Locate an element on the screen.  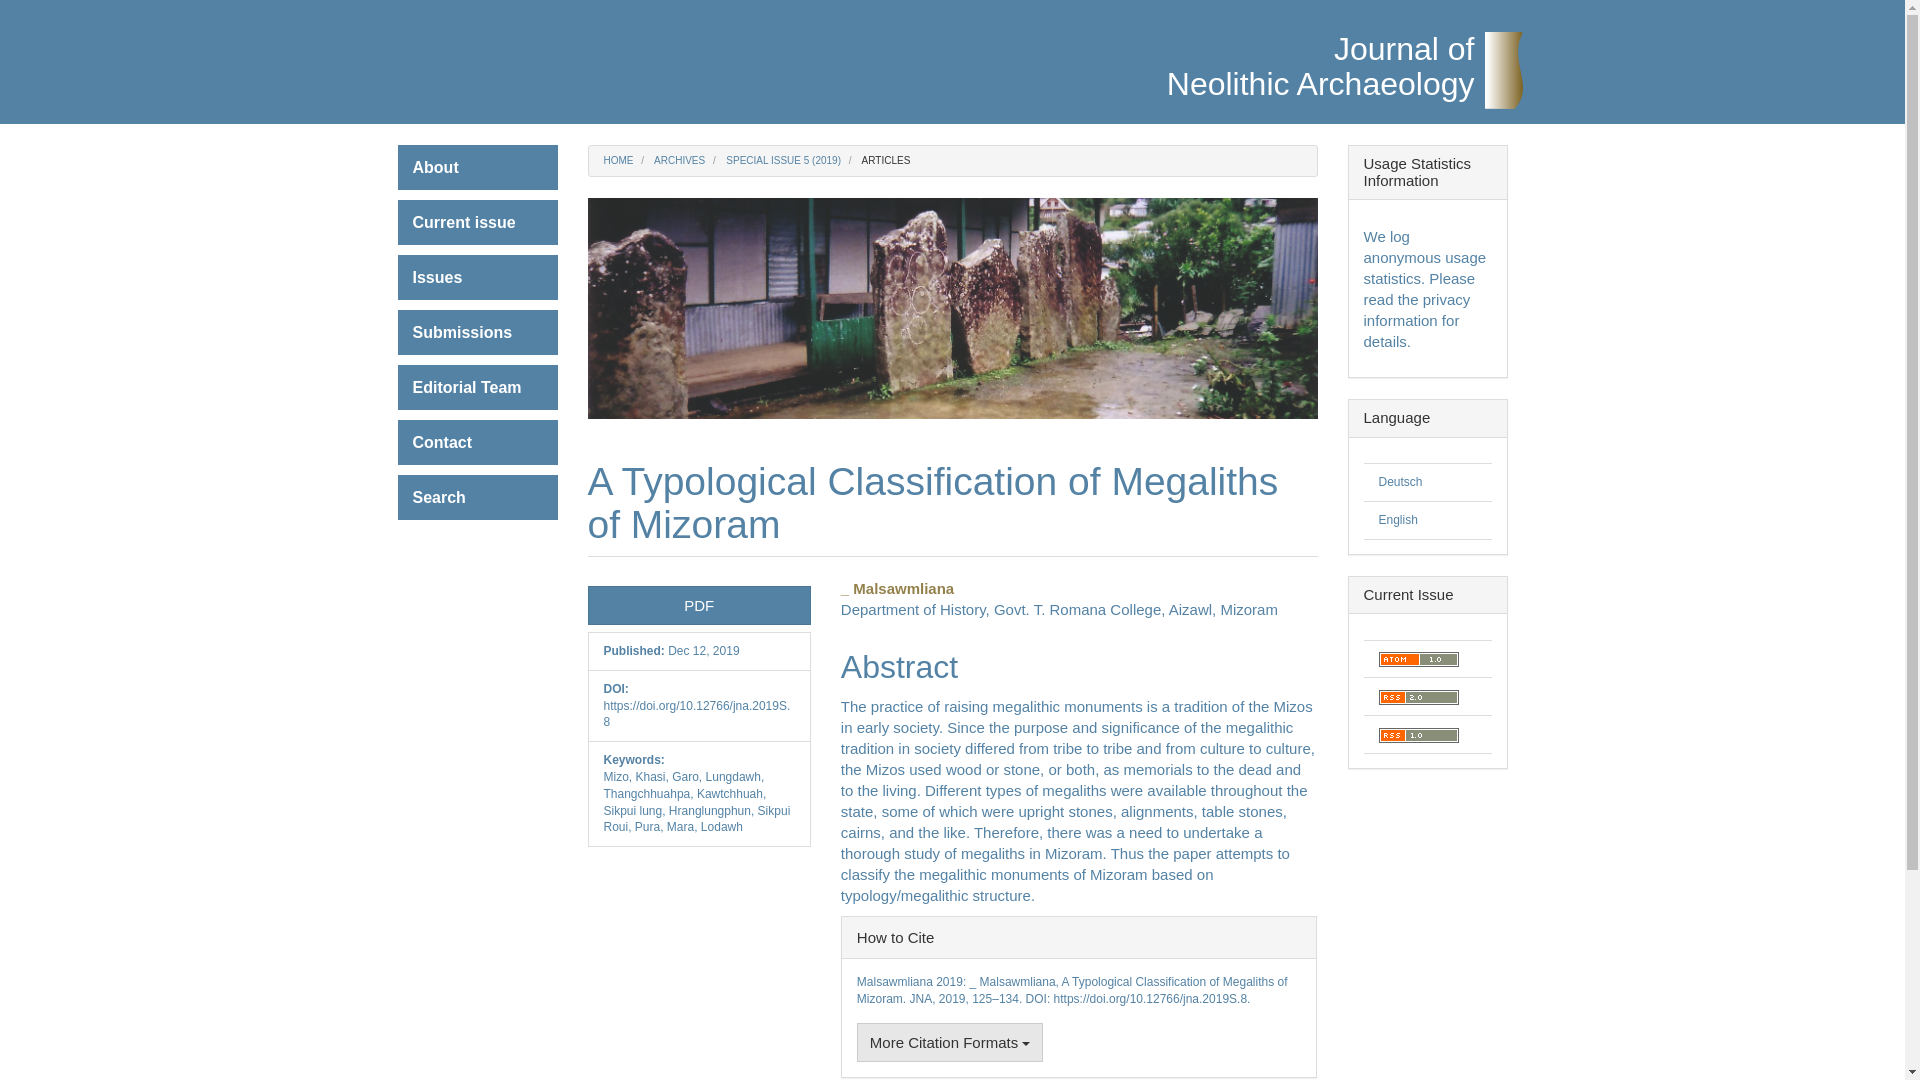
English is located at coordinates (1397, 520).